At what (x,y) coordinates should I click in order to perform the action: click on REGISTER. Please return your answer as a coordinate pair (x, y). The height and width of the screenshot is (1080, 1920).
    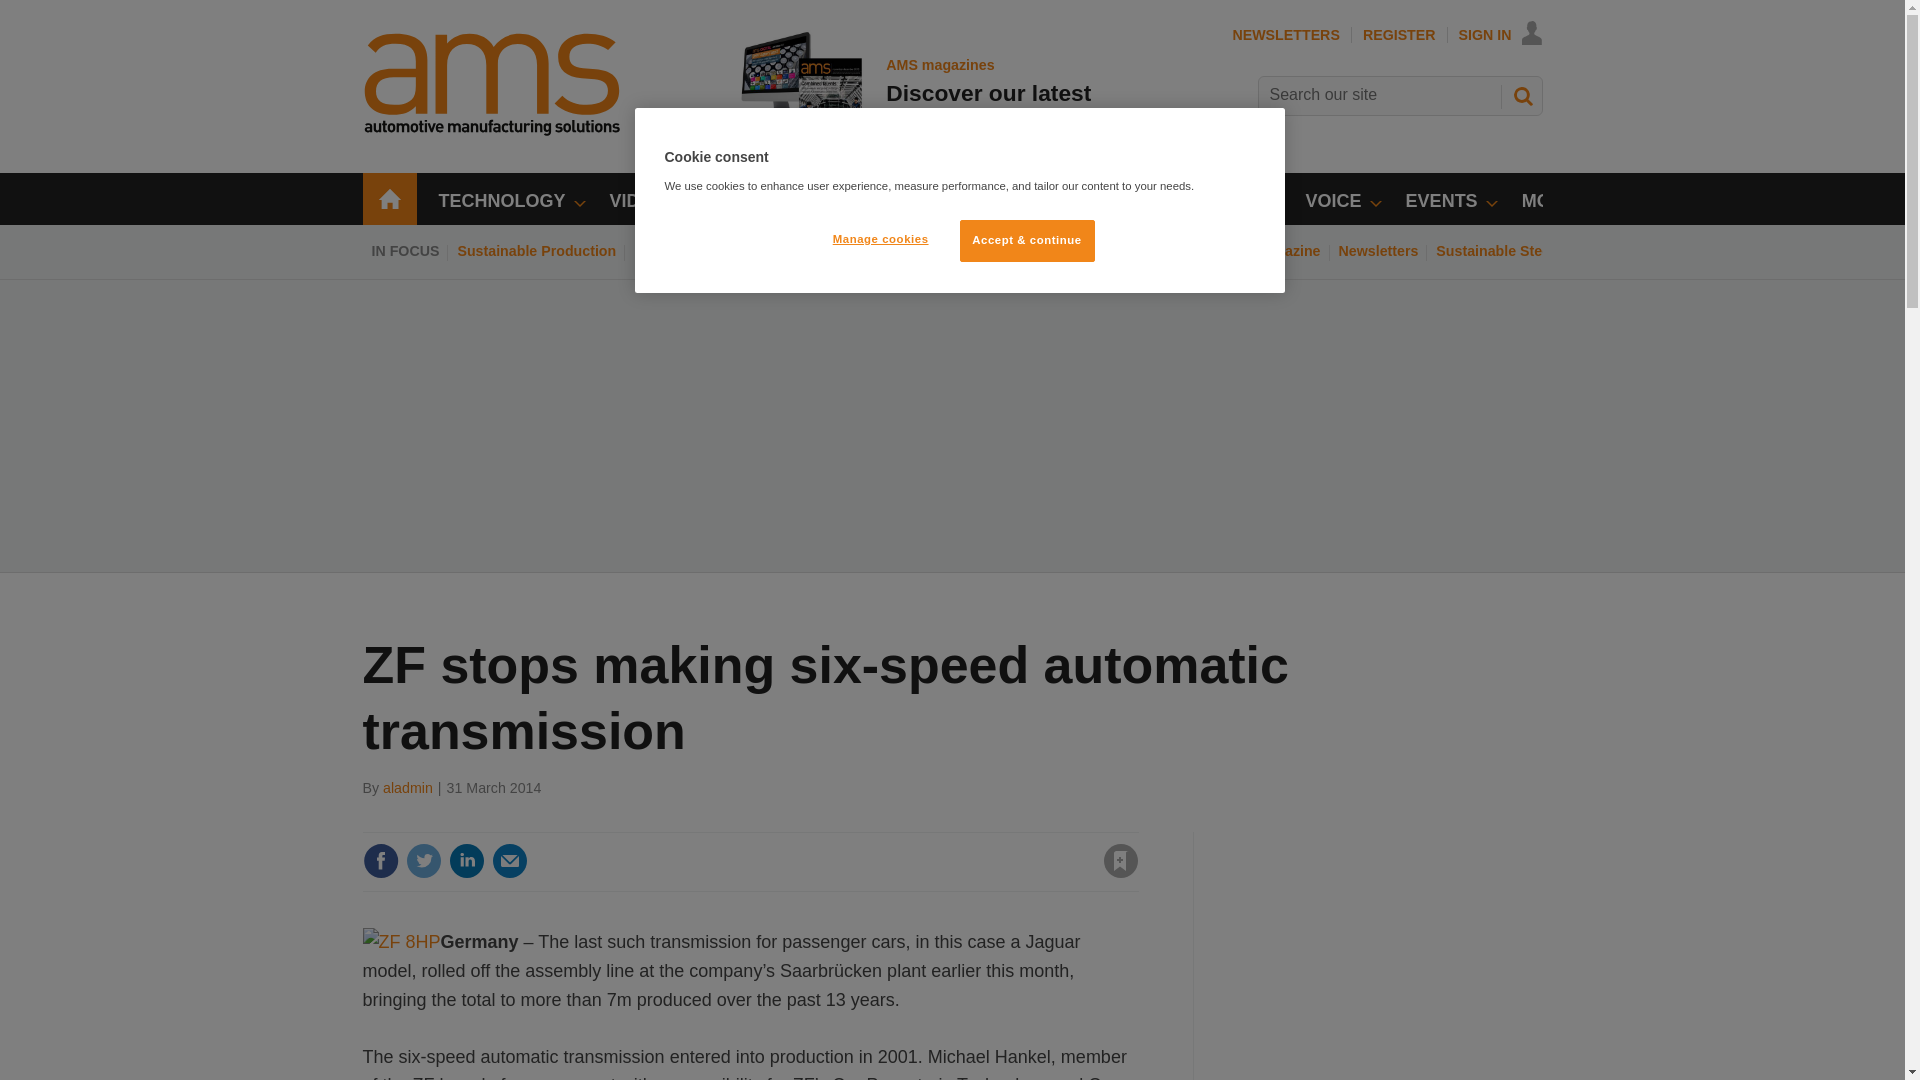
    Looking at the image, I should click on (1400, 35).